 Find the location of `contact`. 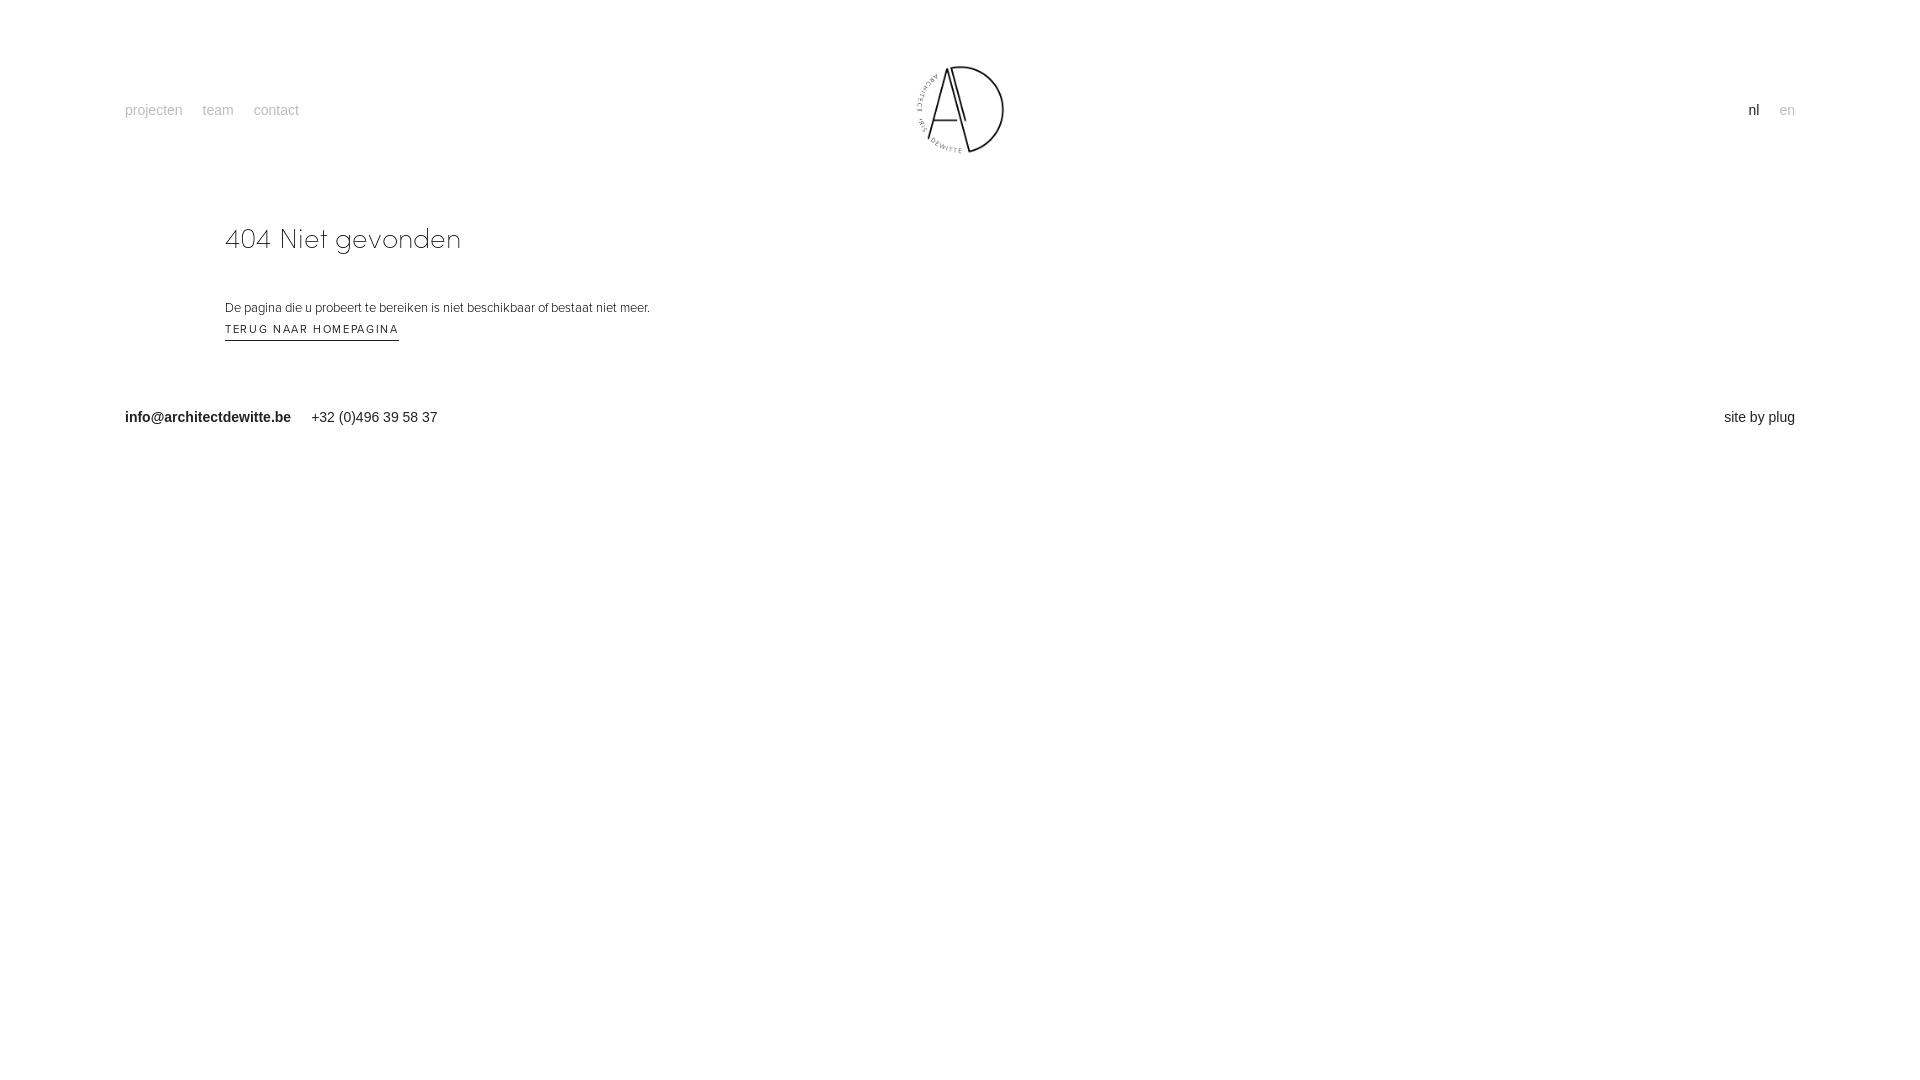

contact is located at coordinates (276, 110).